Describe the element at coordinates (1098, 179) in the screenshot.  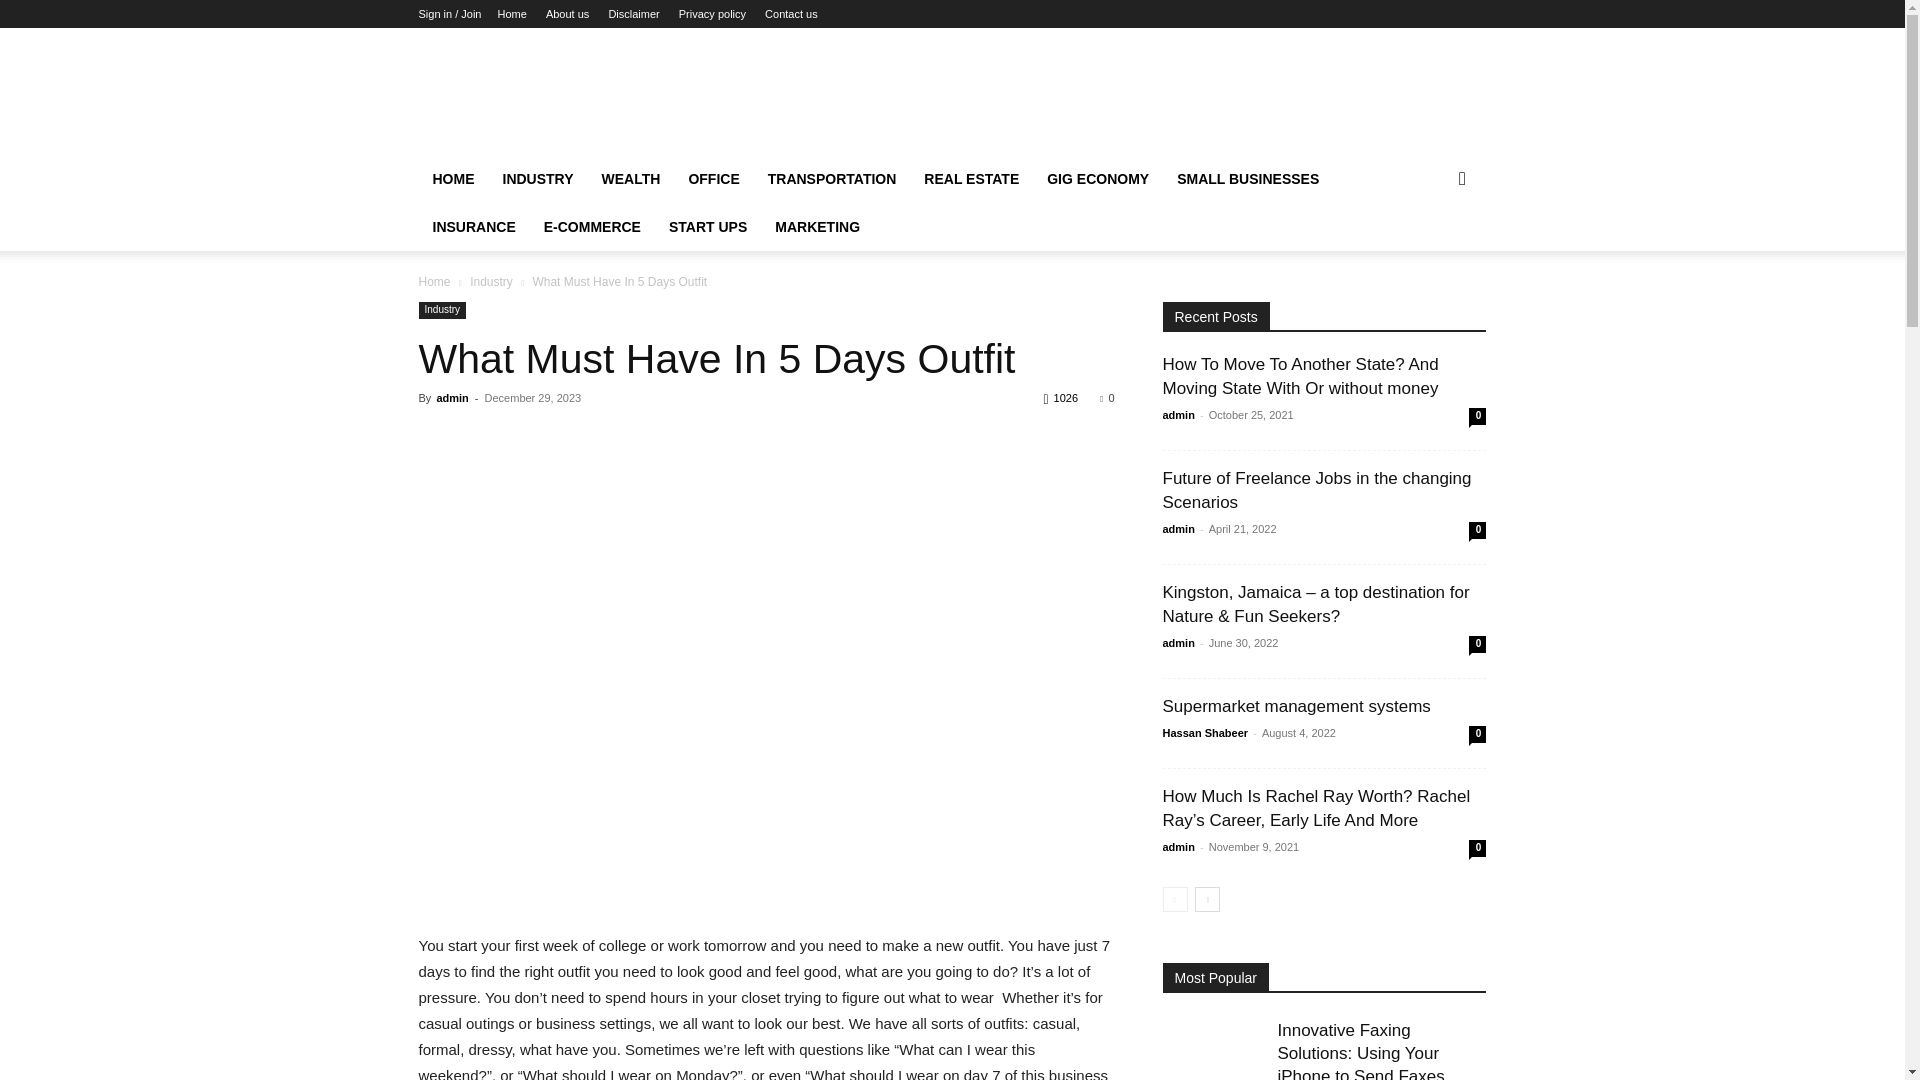
I see `GIG ECONOMY` at that location.